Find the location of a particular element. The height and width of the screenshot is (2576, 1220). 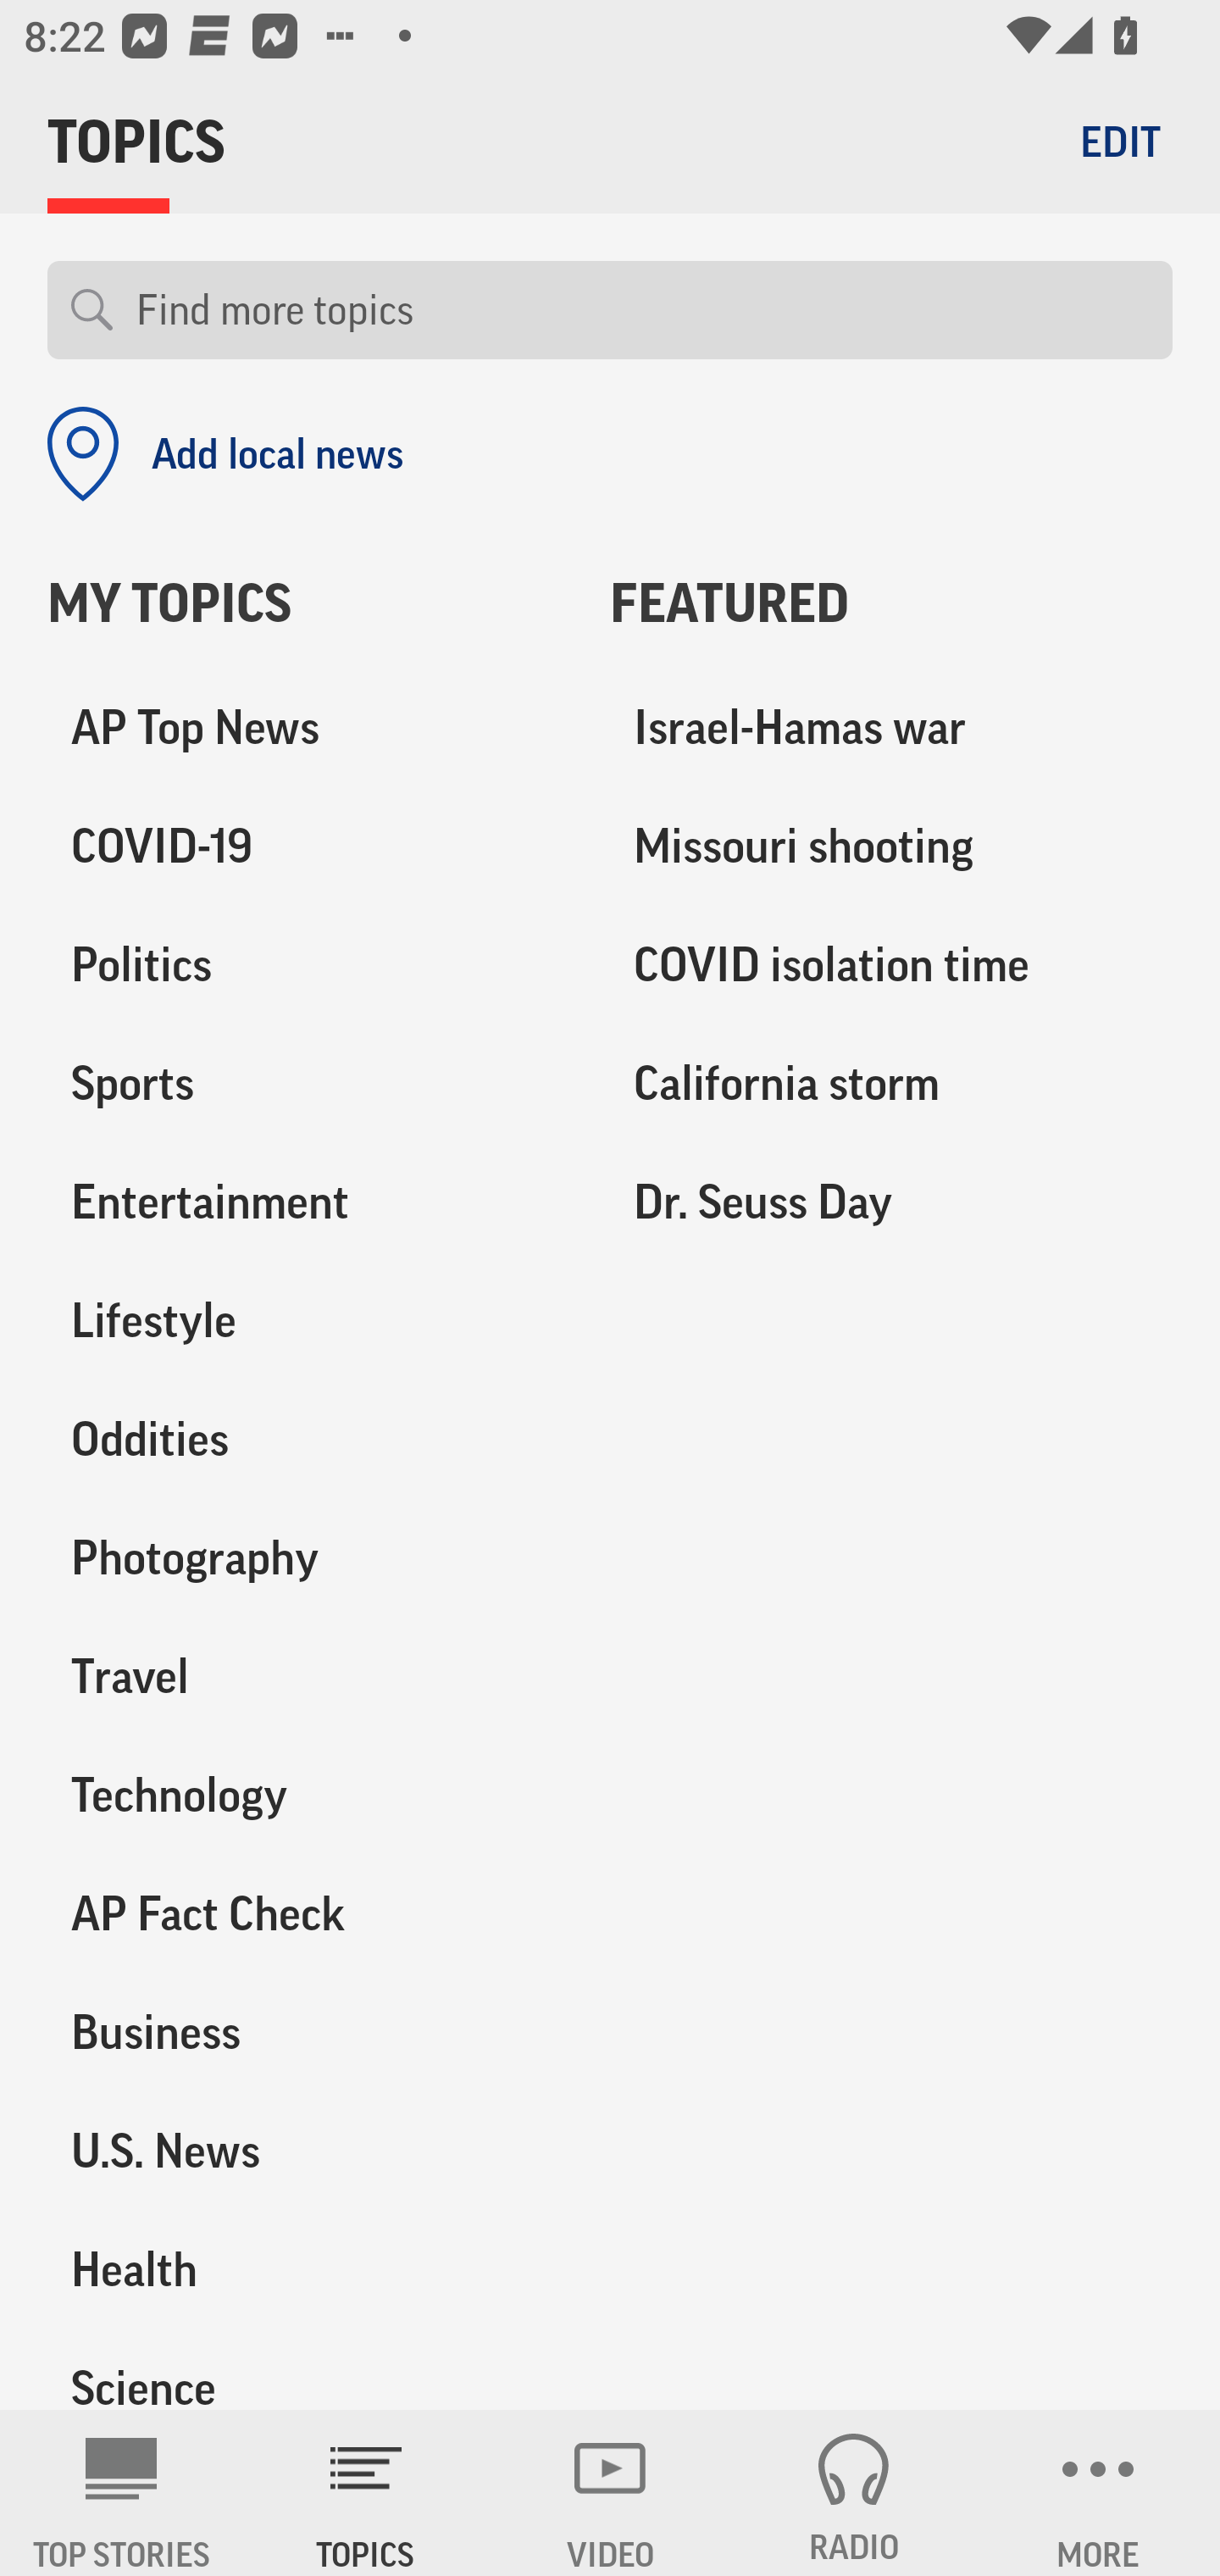

EDIT is located at coordinates (1120, 141).